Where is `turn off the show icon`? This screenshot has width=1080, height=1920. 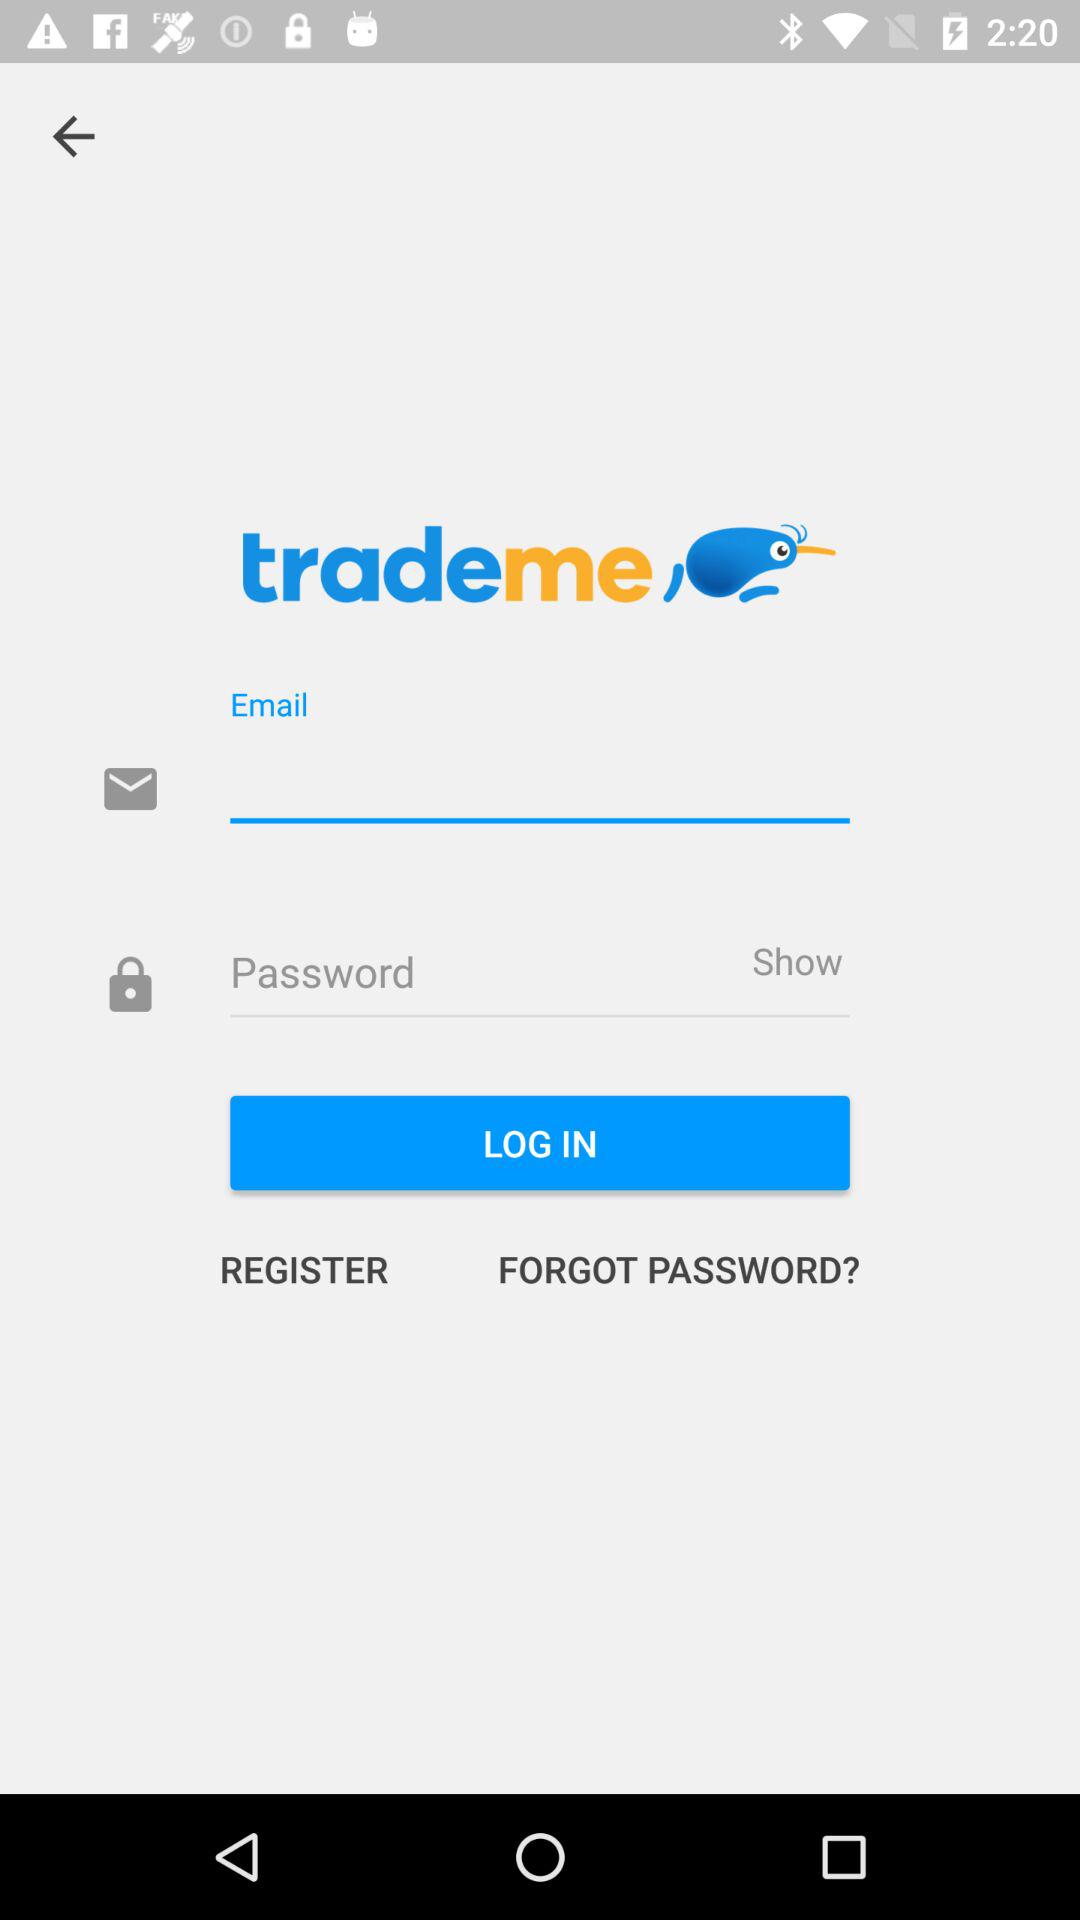 turn off the show icon is located at coordinates (797, 960).